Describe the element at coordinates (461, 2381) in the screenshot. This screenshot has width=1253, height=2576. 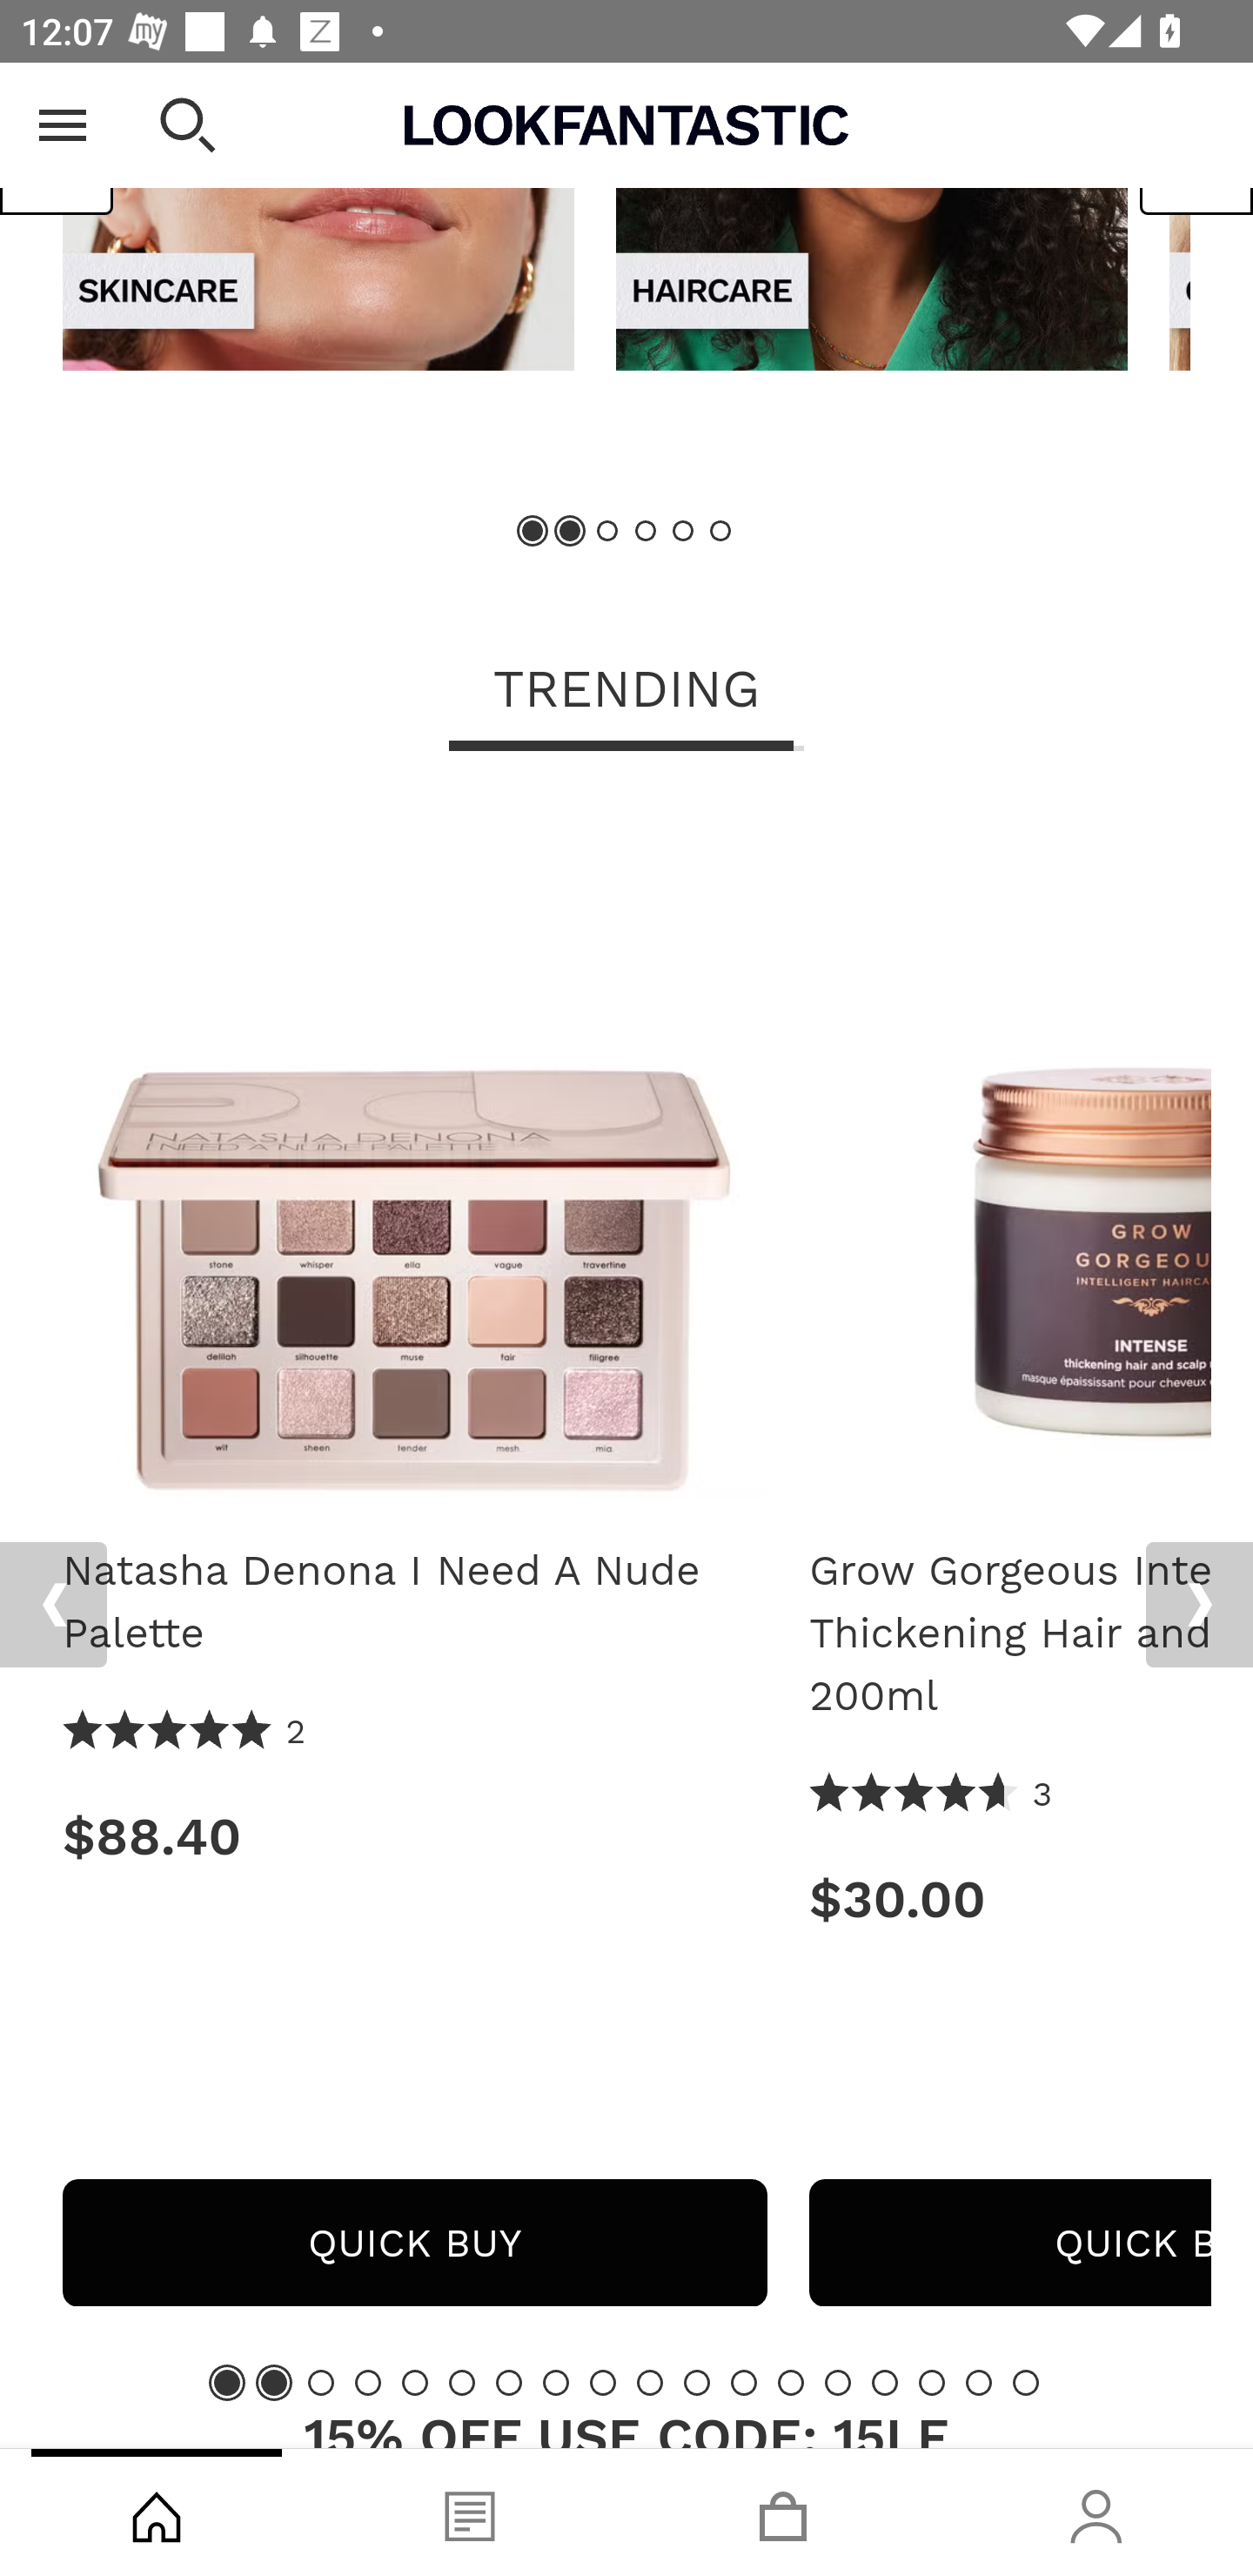
I see `Slide 6` at that location.